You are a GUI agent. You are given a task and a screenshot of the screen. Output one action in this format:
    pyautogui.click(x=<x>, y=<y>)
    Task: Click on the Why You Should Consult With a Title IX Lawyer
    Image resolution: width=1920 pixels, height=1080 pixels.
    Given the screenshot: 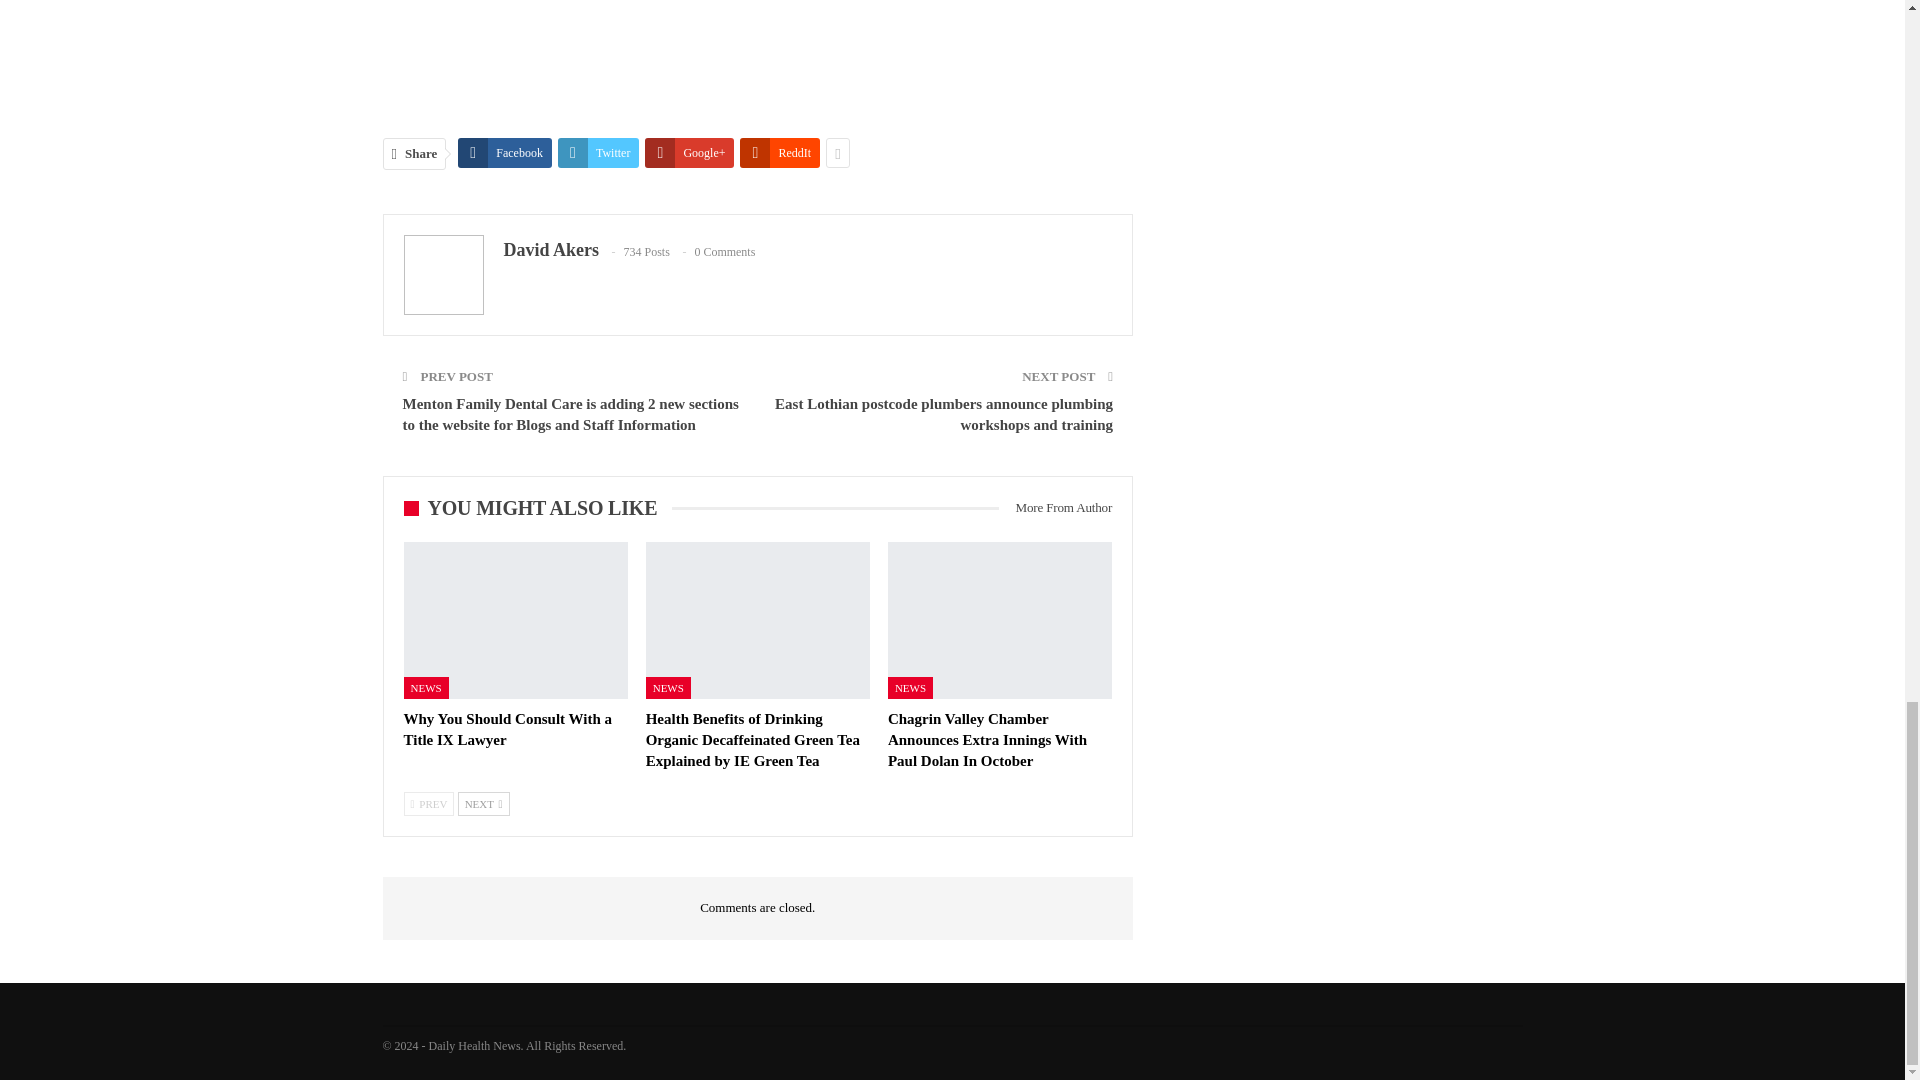 What is the action you would take?
    pyautogui.click(x=508, y=729)
    